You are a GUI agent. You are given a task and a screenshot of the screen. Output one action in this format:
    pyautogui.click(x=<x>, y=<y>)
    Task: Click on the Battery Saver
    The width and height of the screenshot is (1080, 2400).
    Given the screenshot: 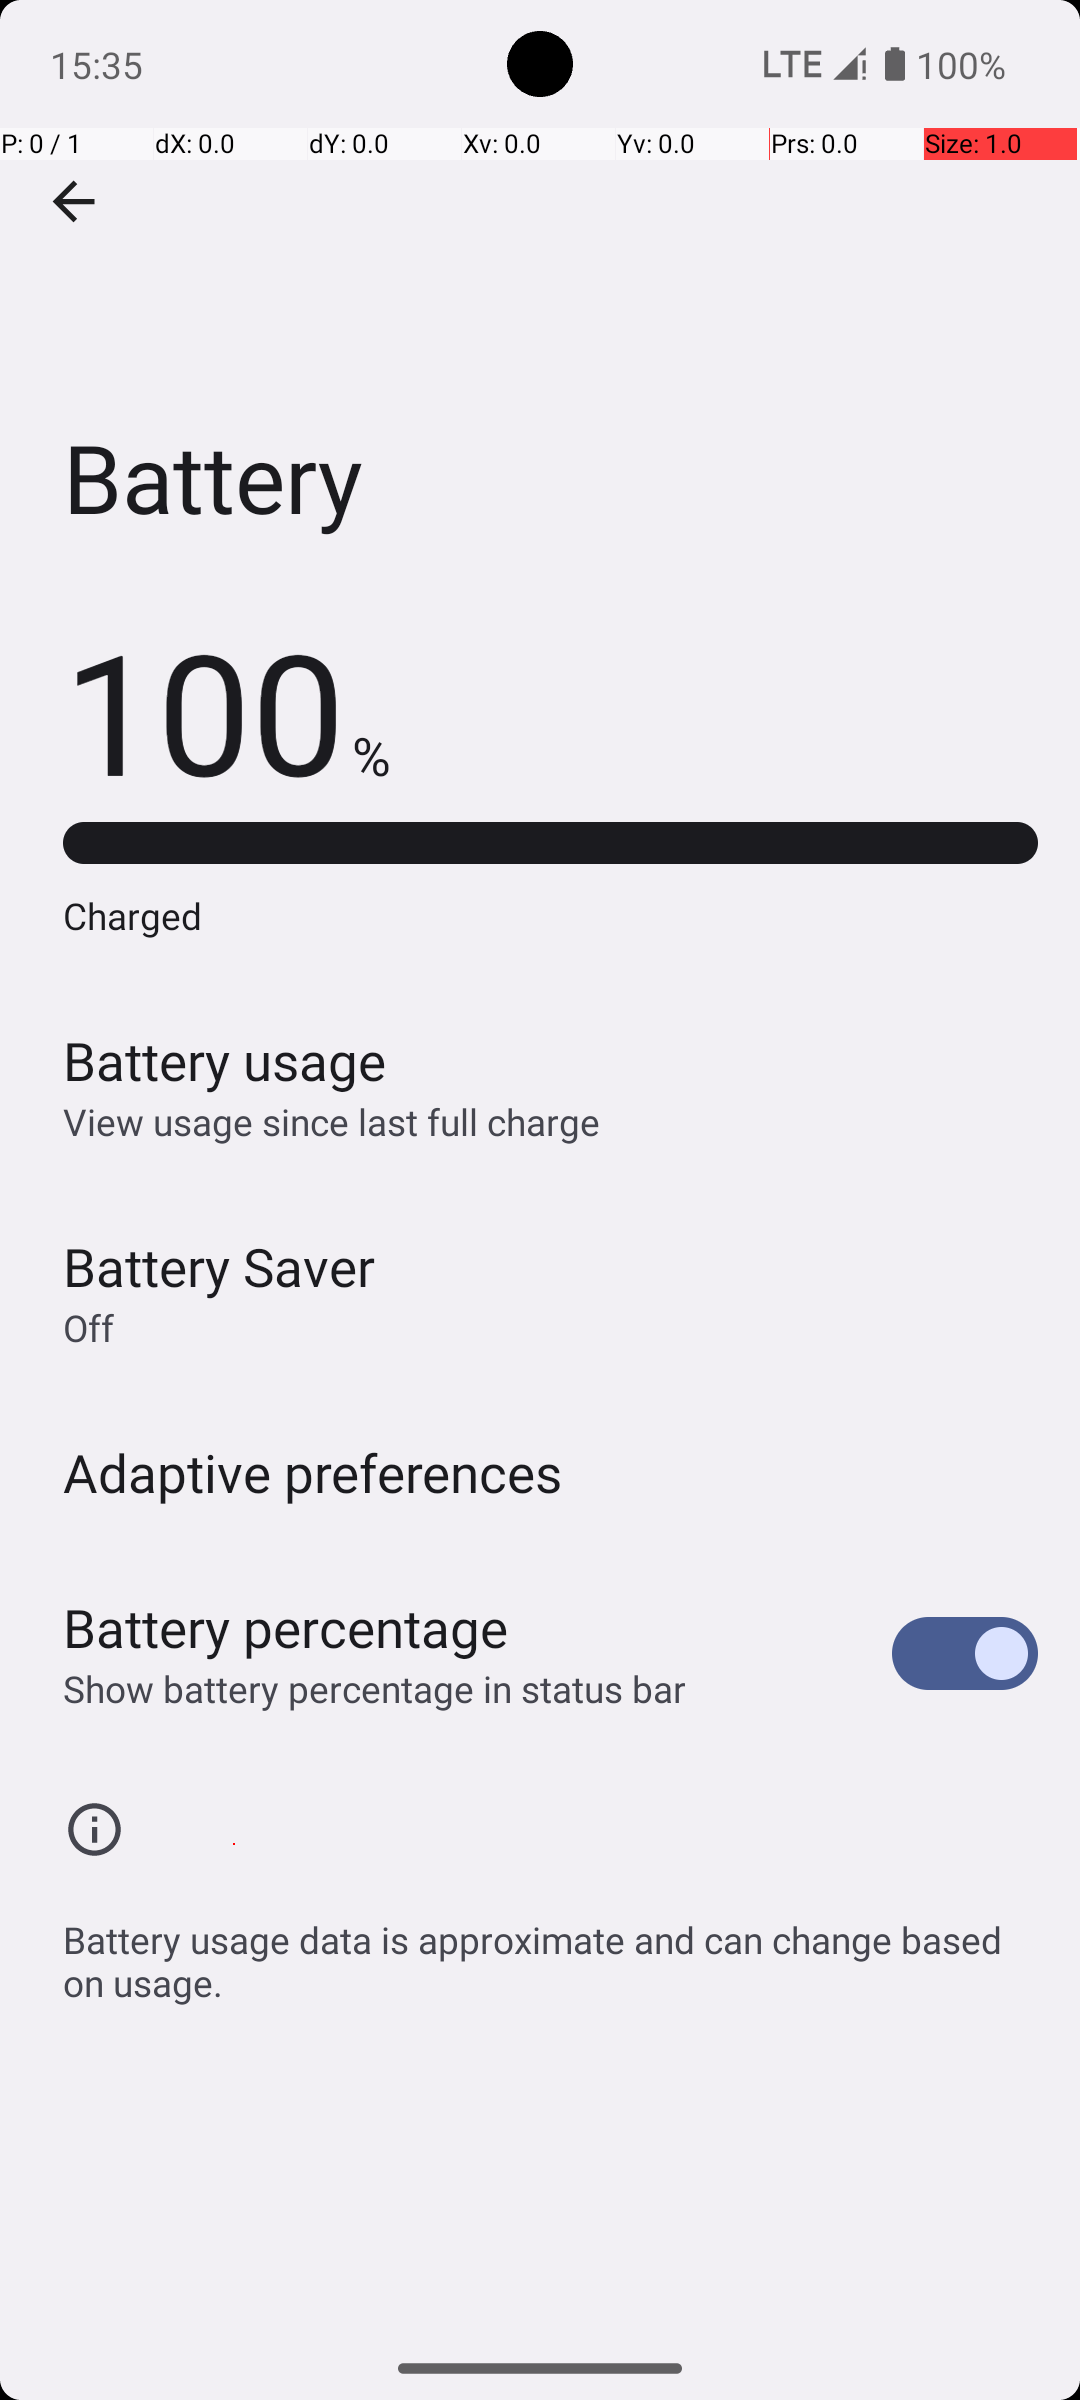 What is the action you would take?
    pyautogui.click(x=219, y=1266)
    